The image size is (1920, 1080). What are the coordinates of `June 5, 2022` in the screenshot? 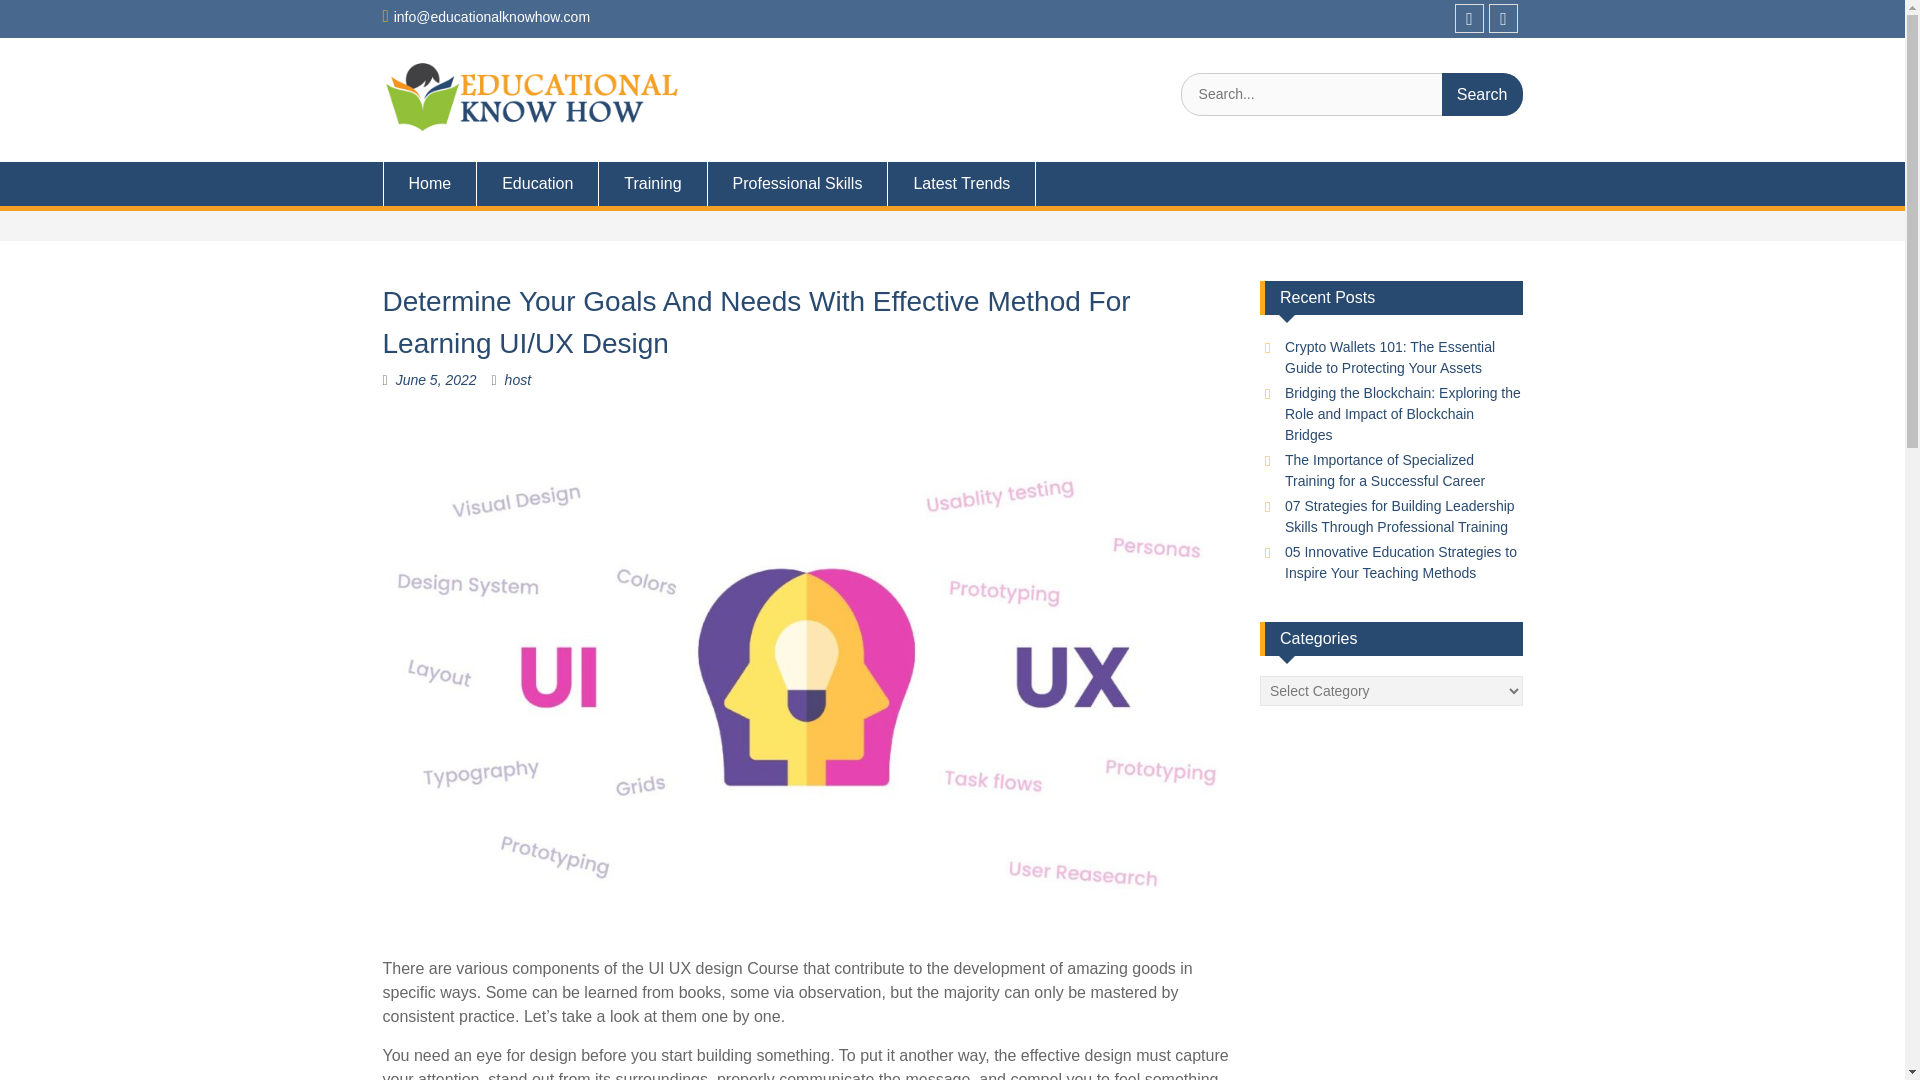 It's located at (436, 379).